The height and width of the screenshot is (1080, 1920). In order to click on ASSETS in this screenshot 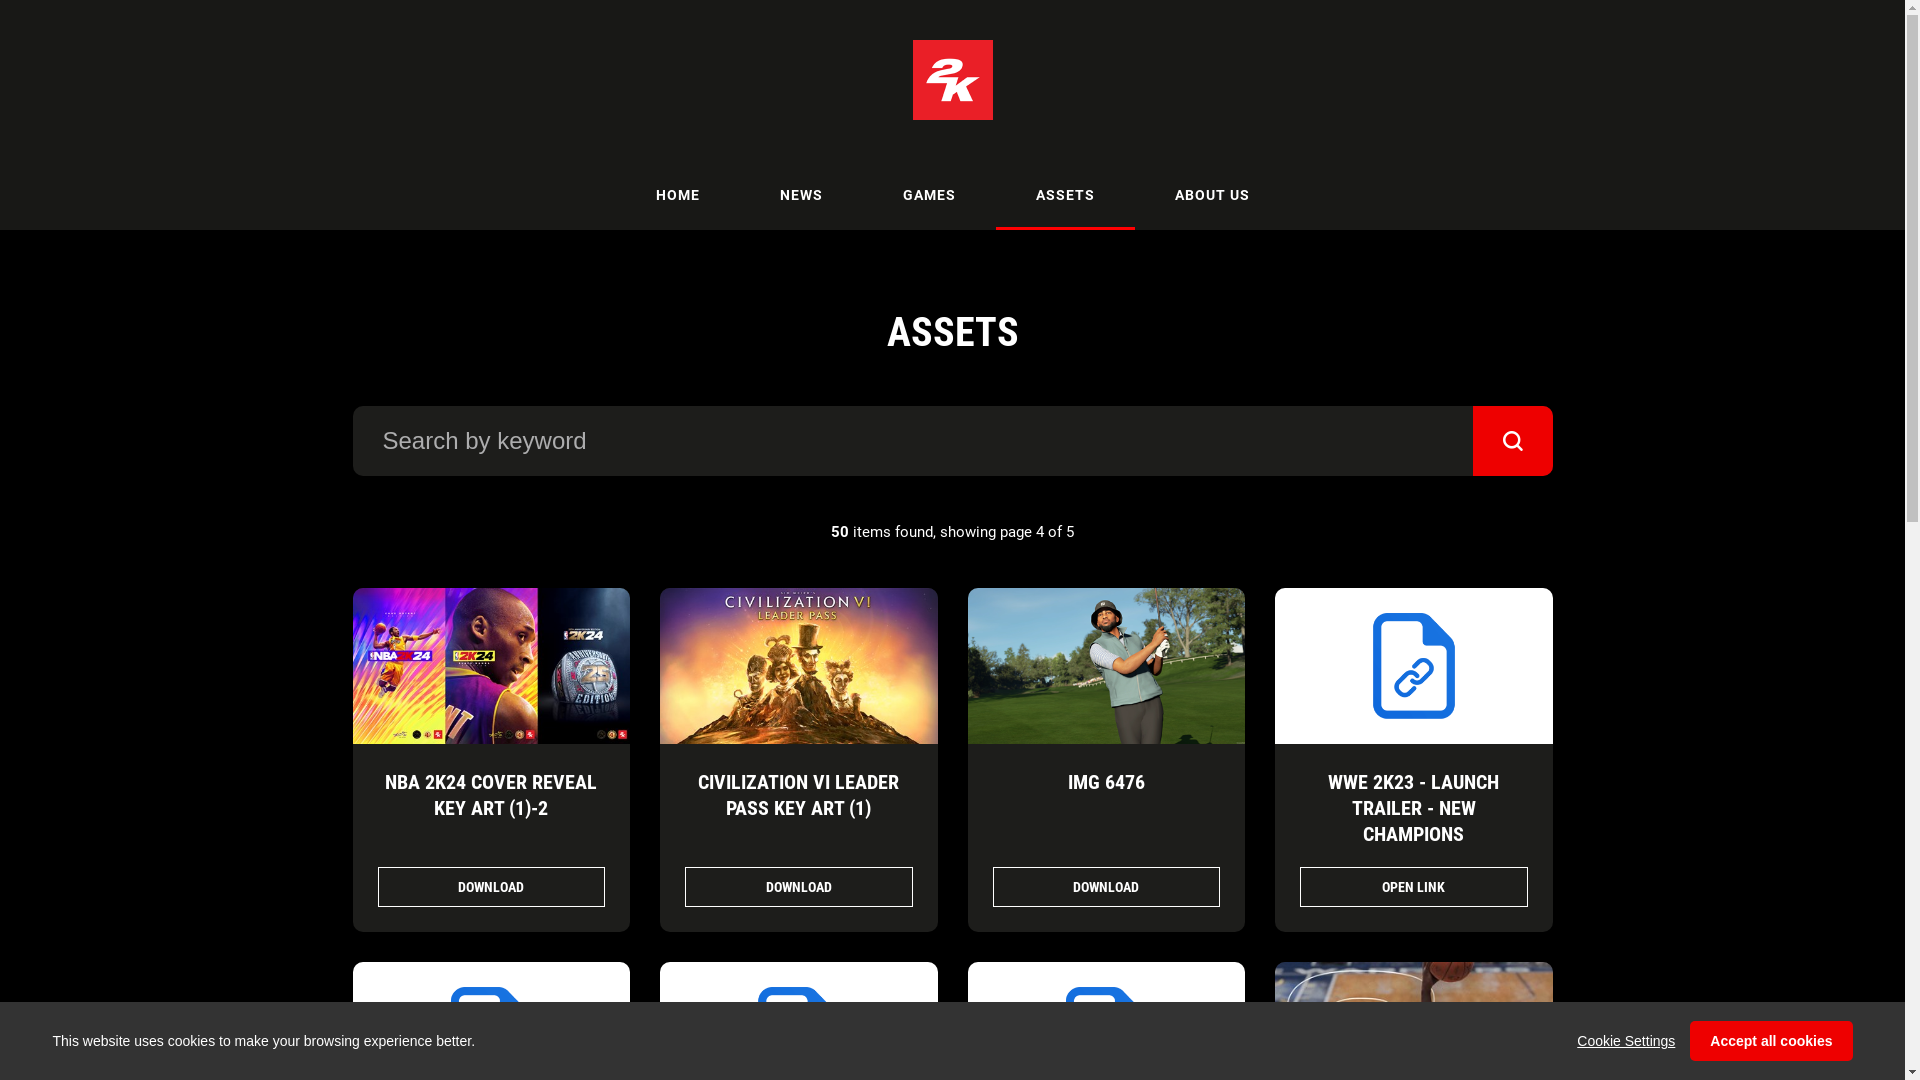, I will do `click(1066, 195)`.